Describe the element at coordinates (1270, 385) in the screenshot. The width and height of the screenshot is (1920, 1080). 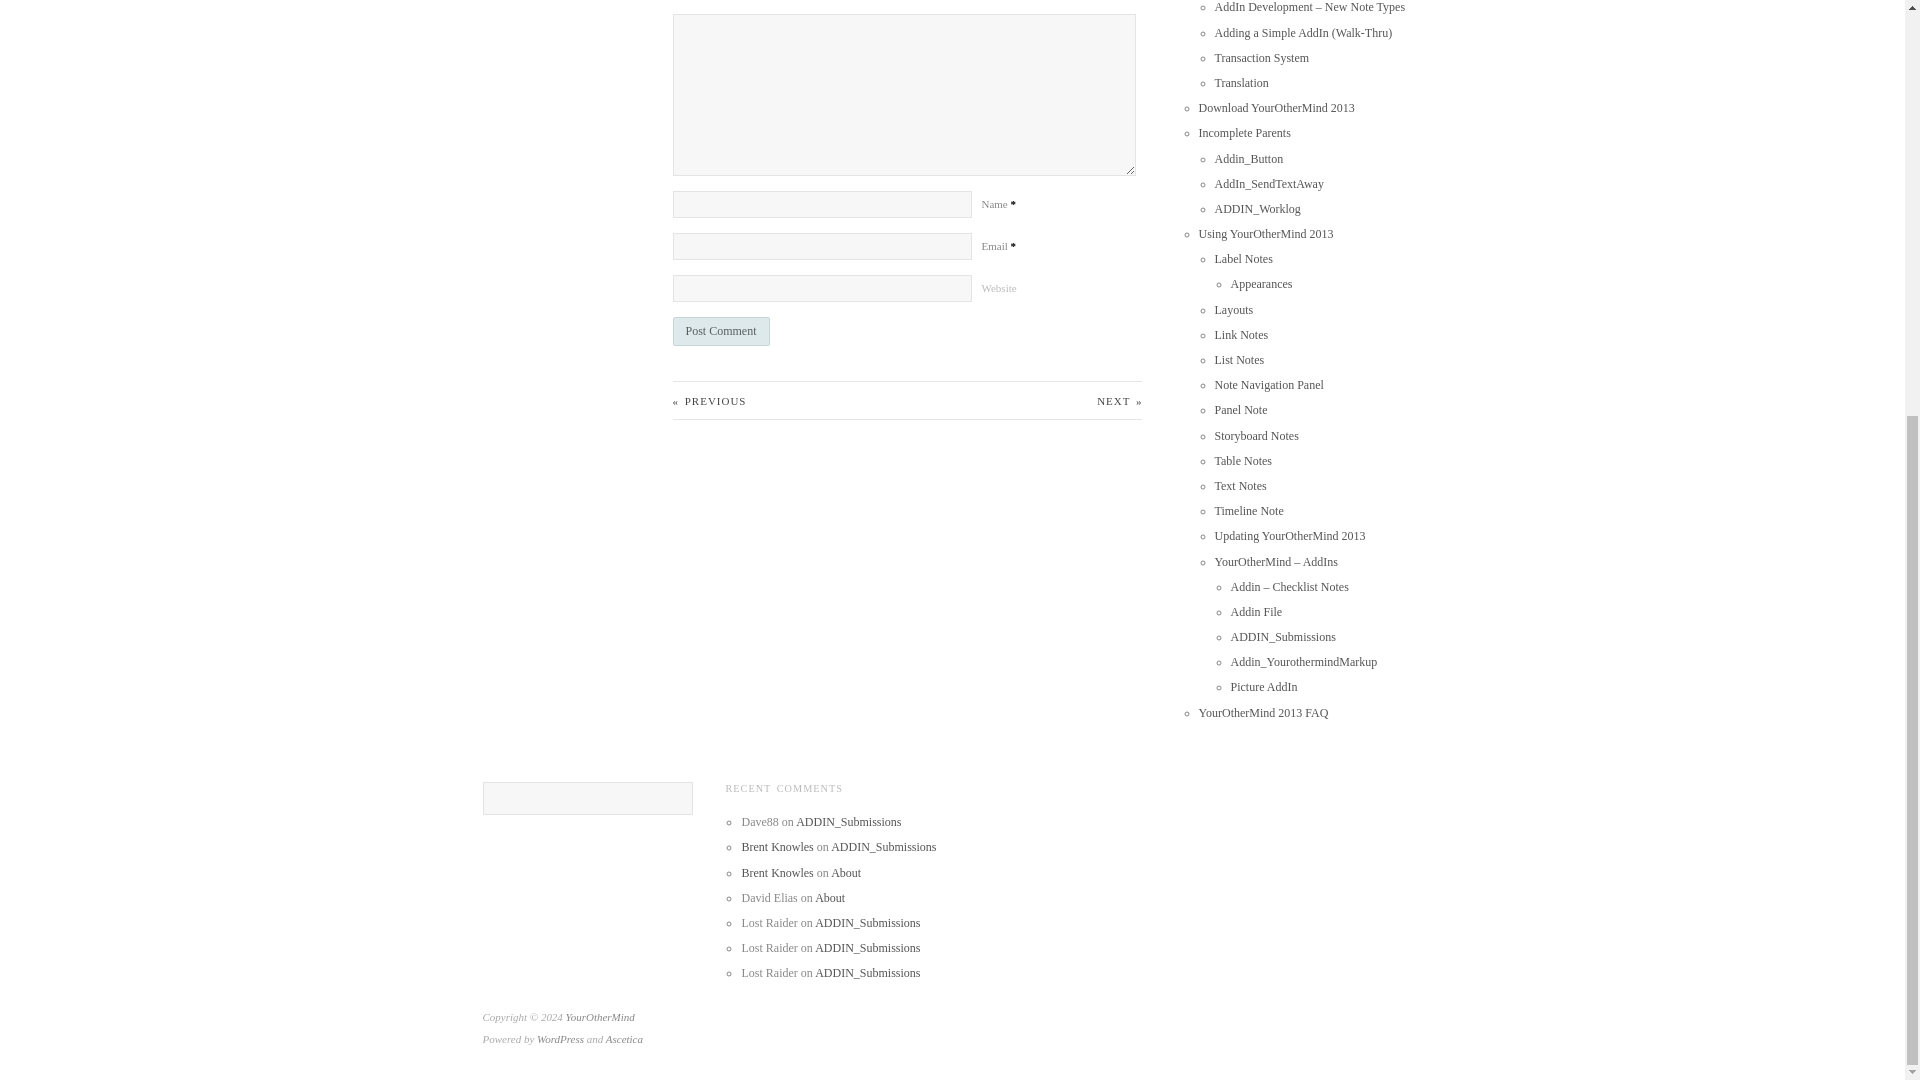
I see `Note Navigation Panel` at that location.